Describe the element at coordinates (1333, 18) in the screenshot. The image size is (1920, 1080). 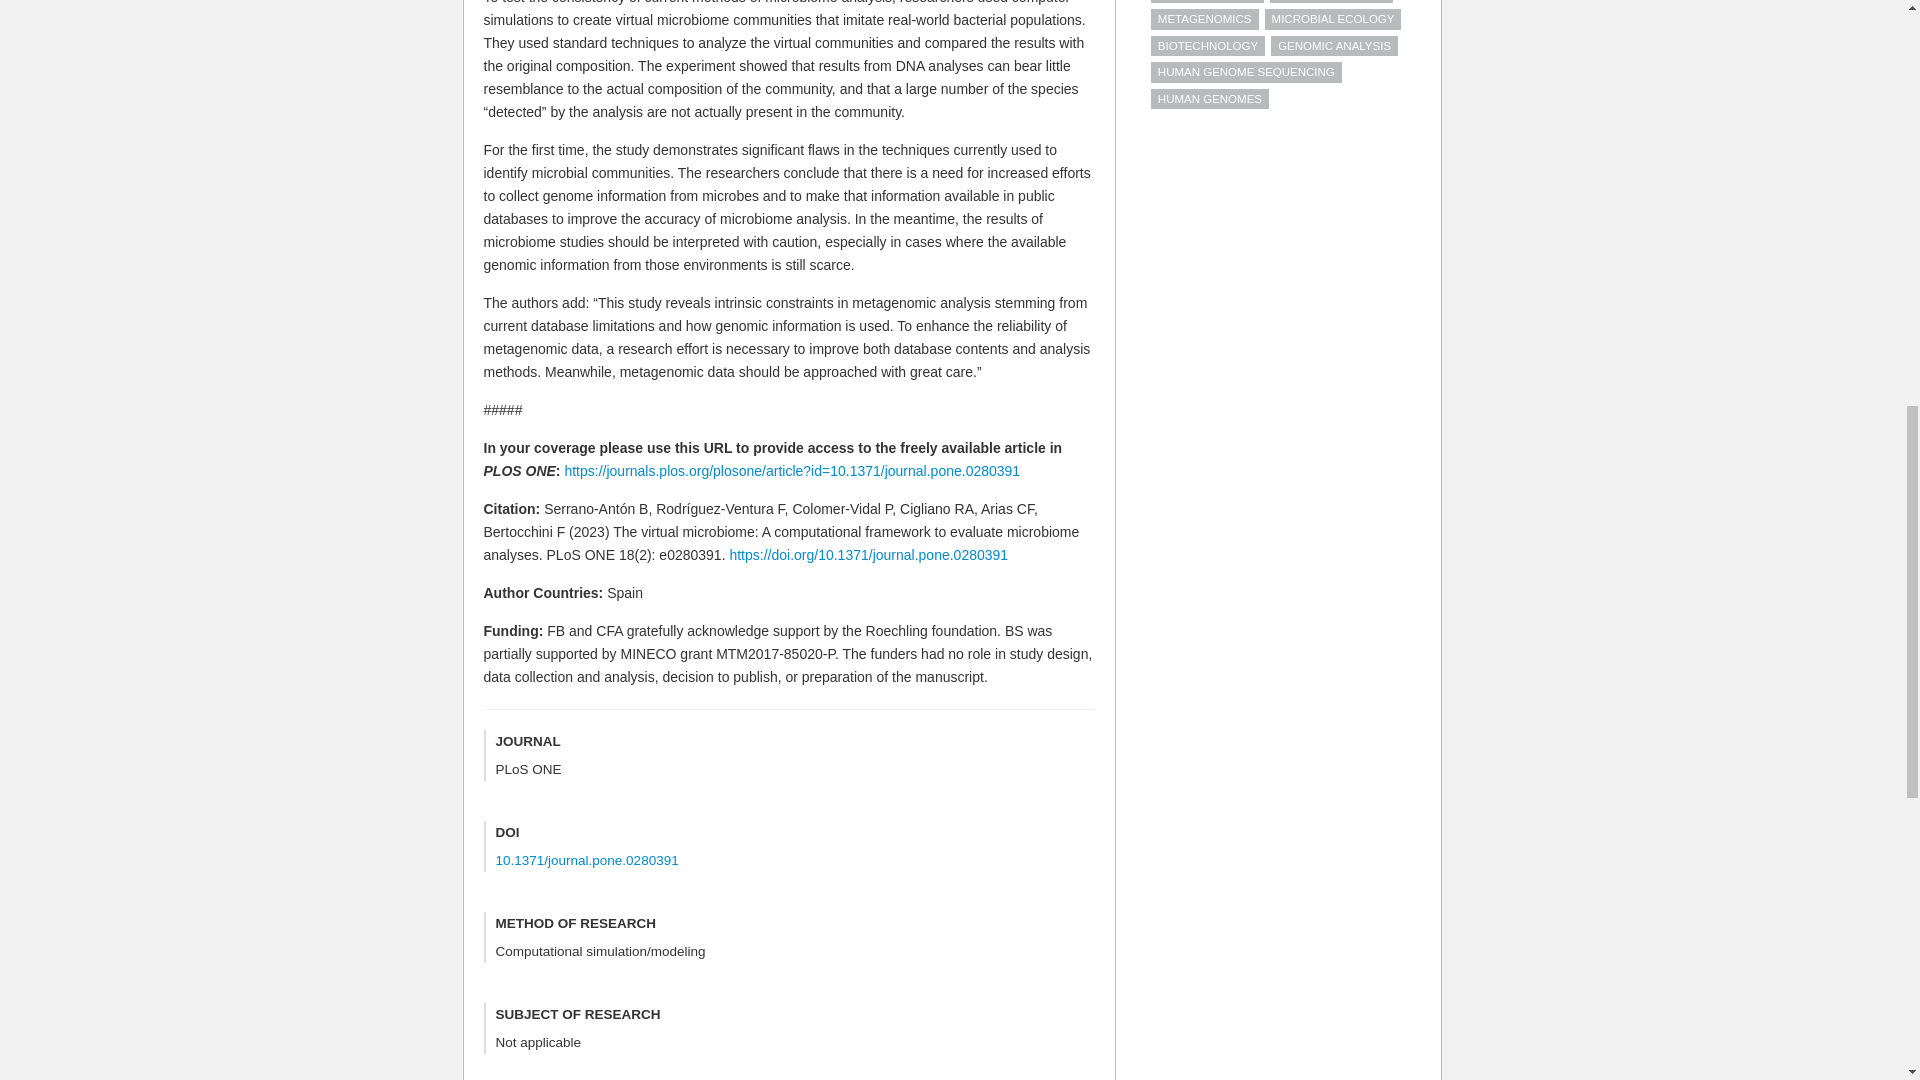
I see `MICROBIAL ECOLOGY` at that location.